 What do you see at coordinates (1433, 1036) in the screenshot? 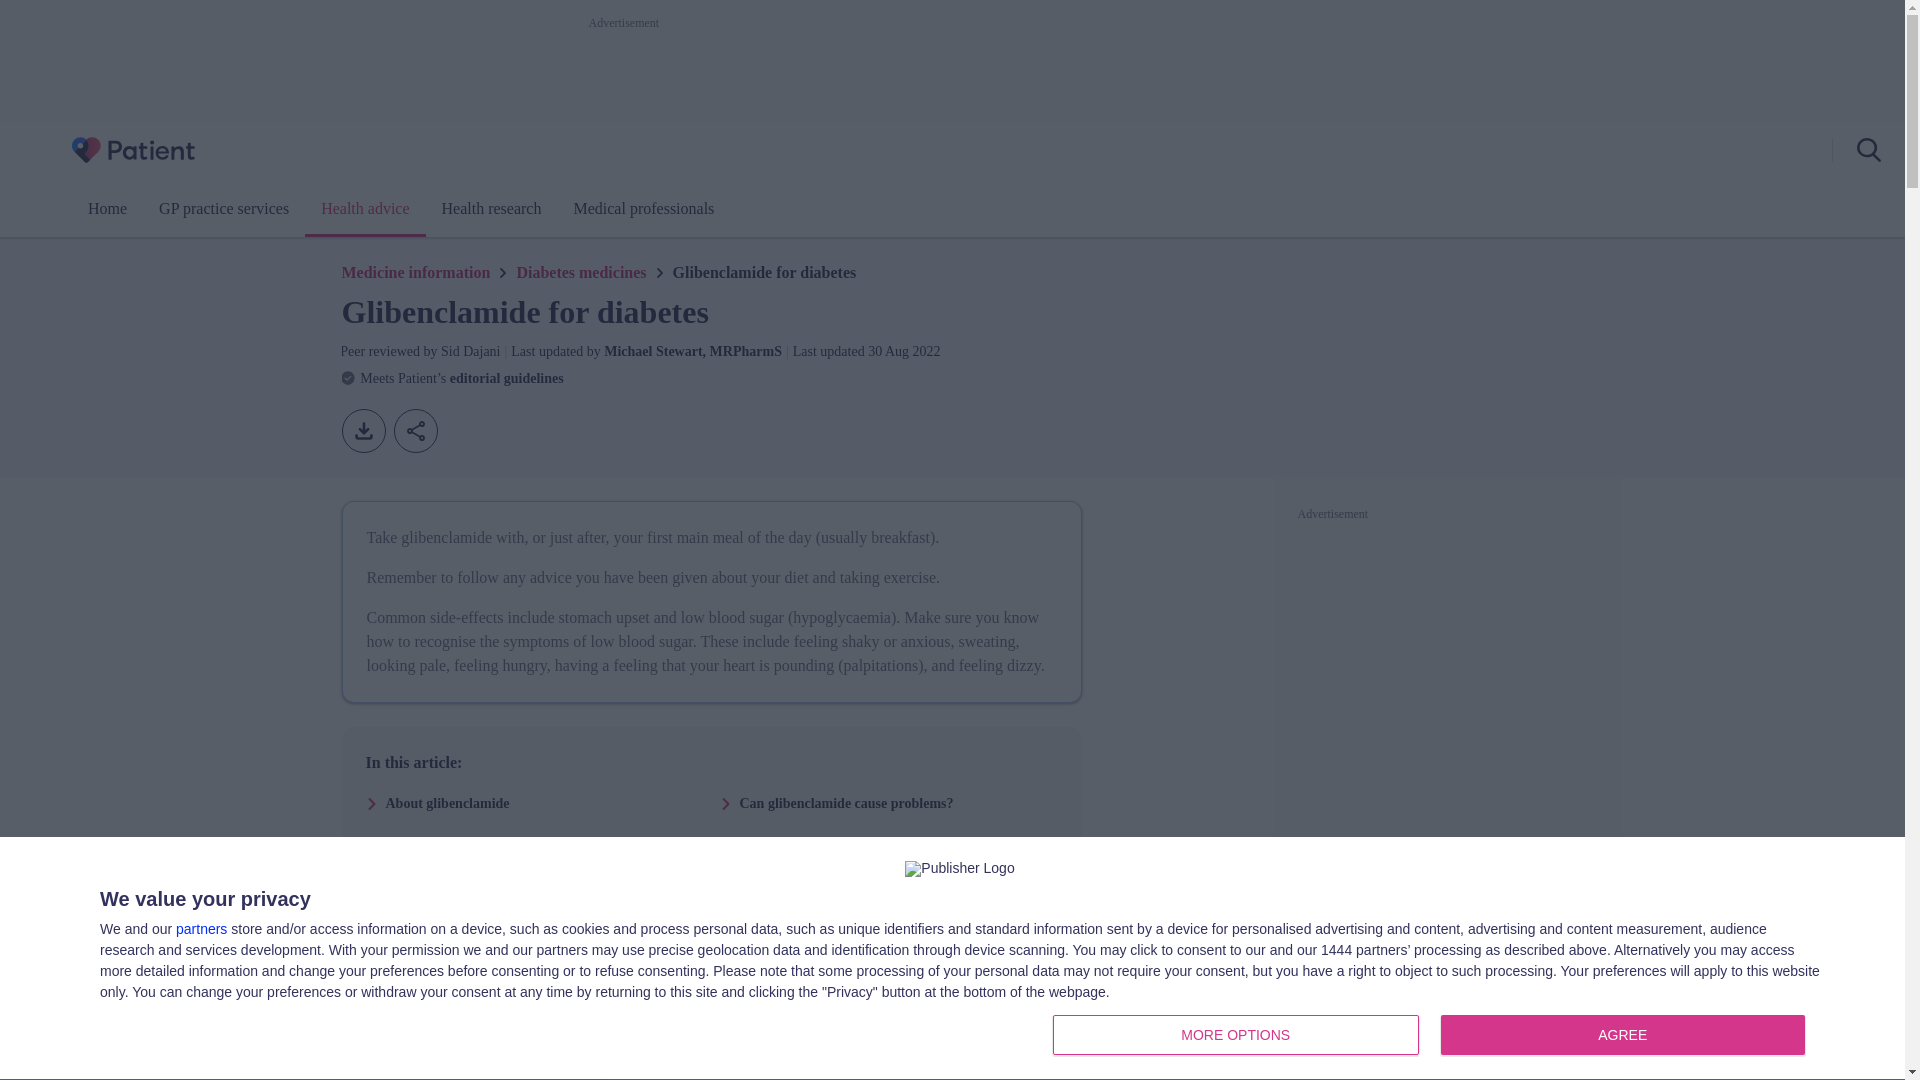
I see `Health advice` at bounding box center [1433, 1036].